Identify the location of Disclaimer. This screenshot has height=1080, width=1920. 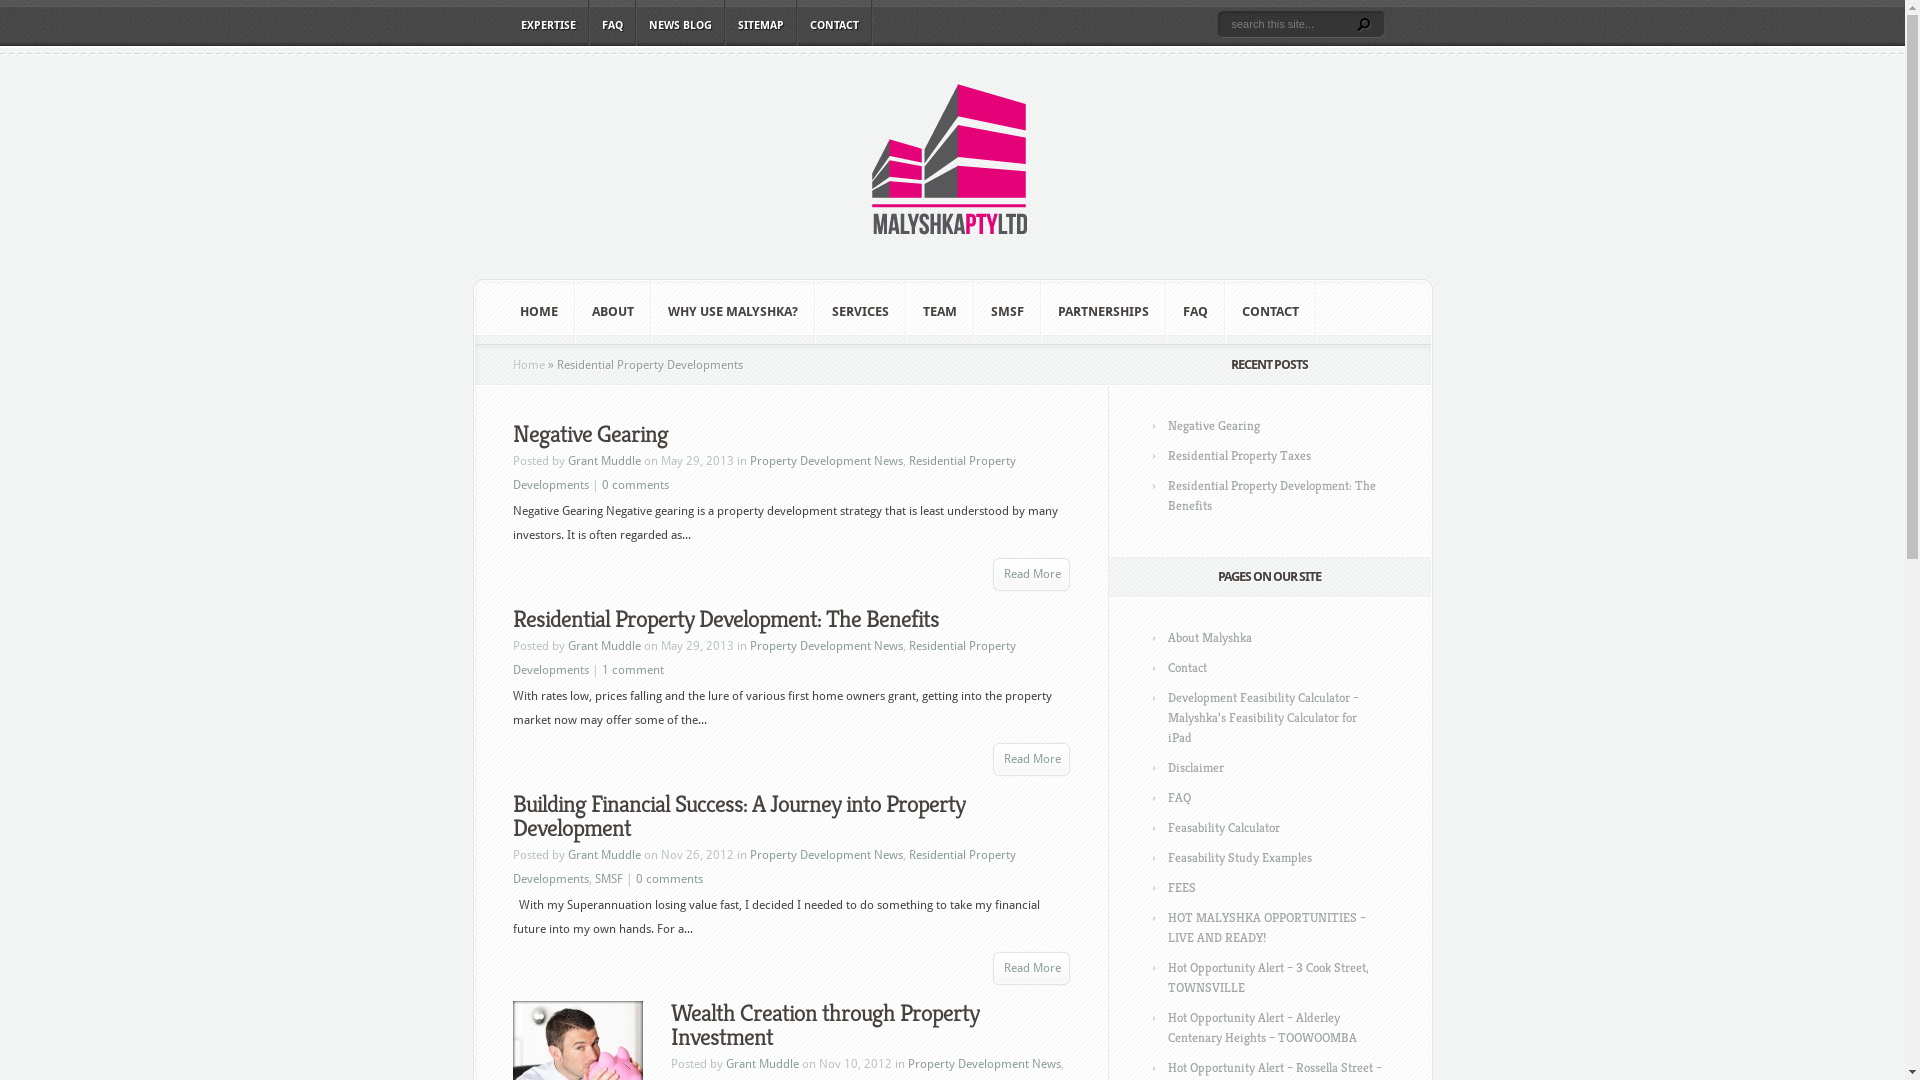
(1196, 767).